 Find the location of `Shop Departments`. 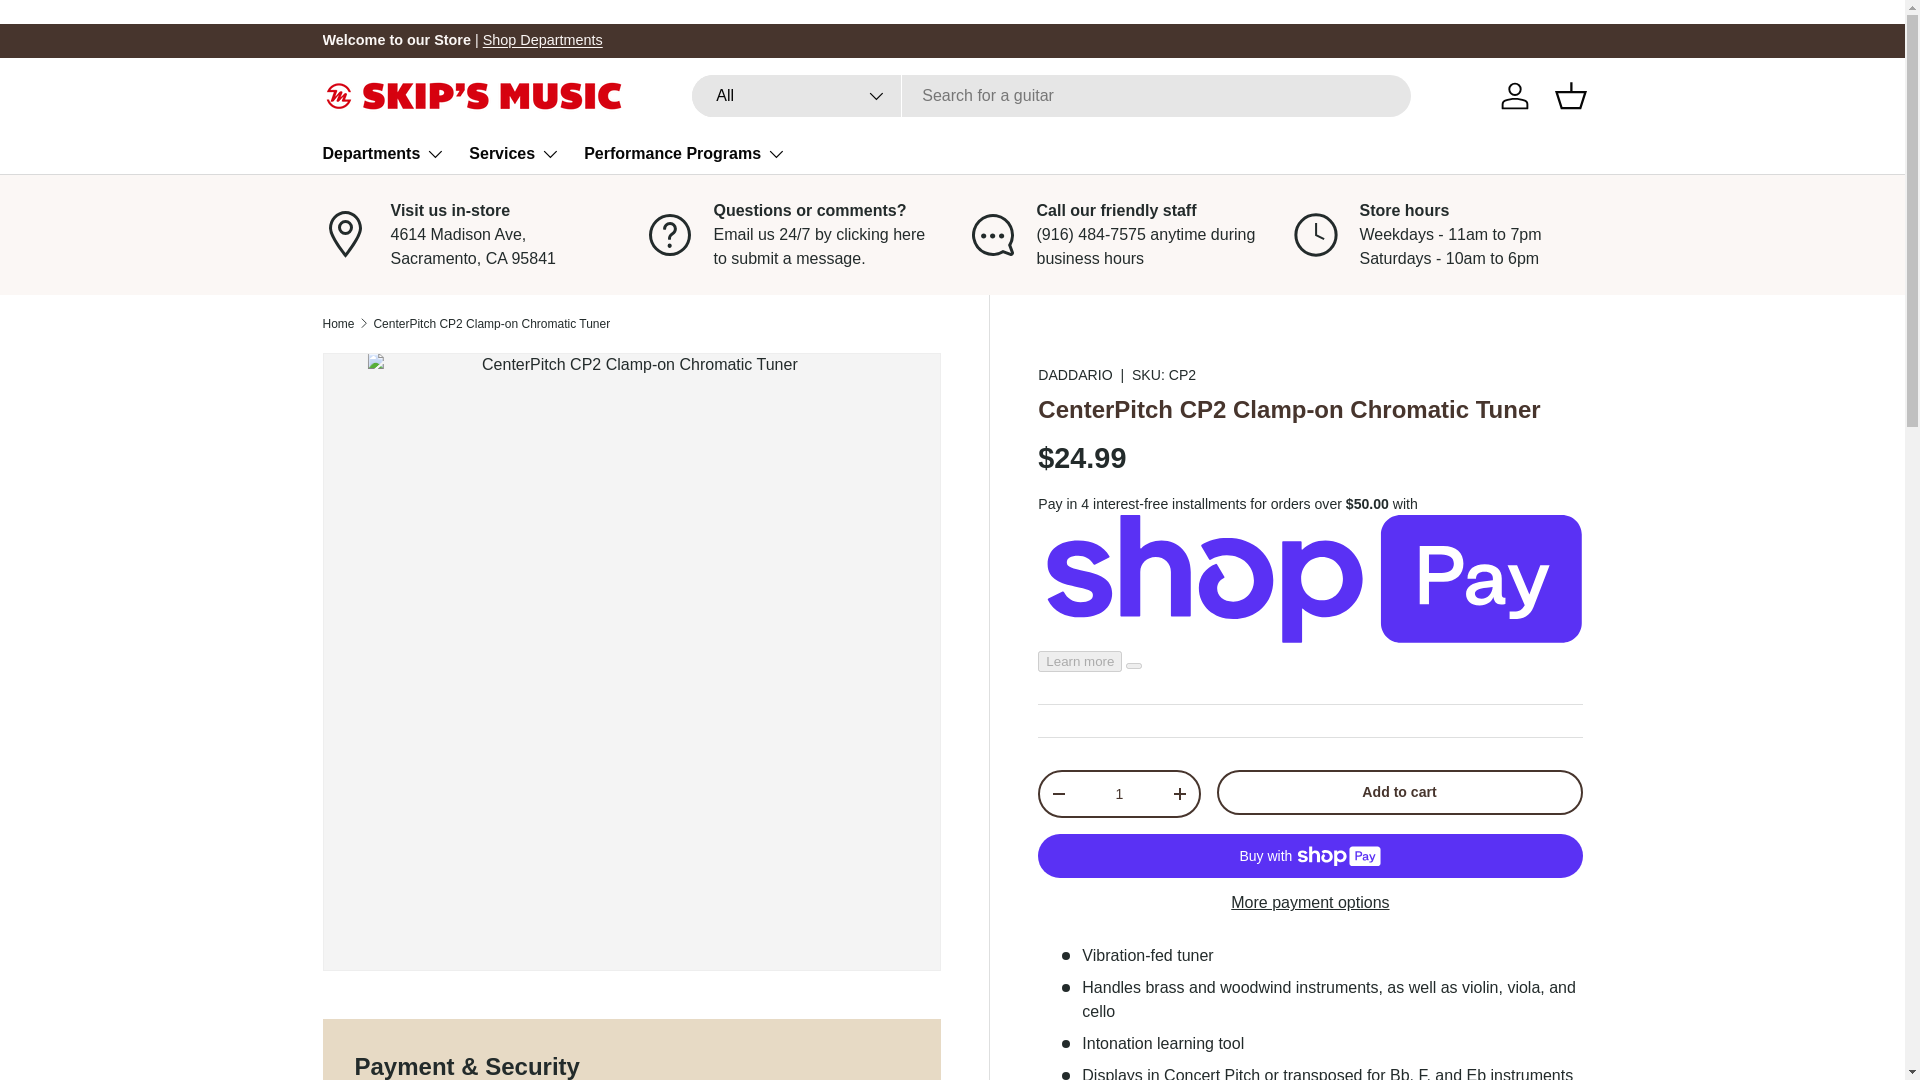

Shop Departments is located at coordinates (542, 40).